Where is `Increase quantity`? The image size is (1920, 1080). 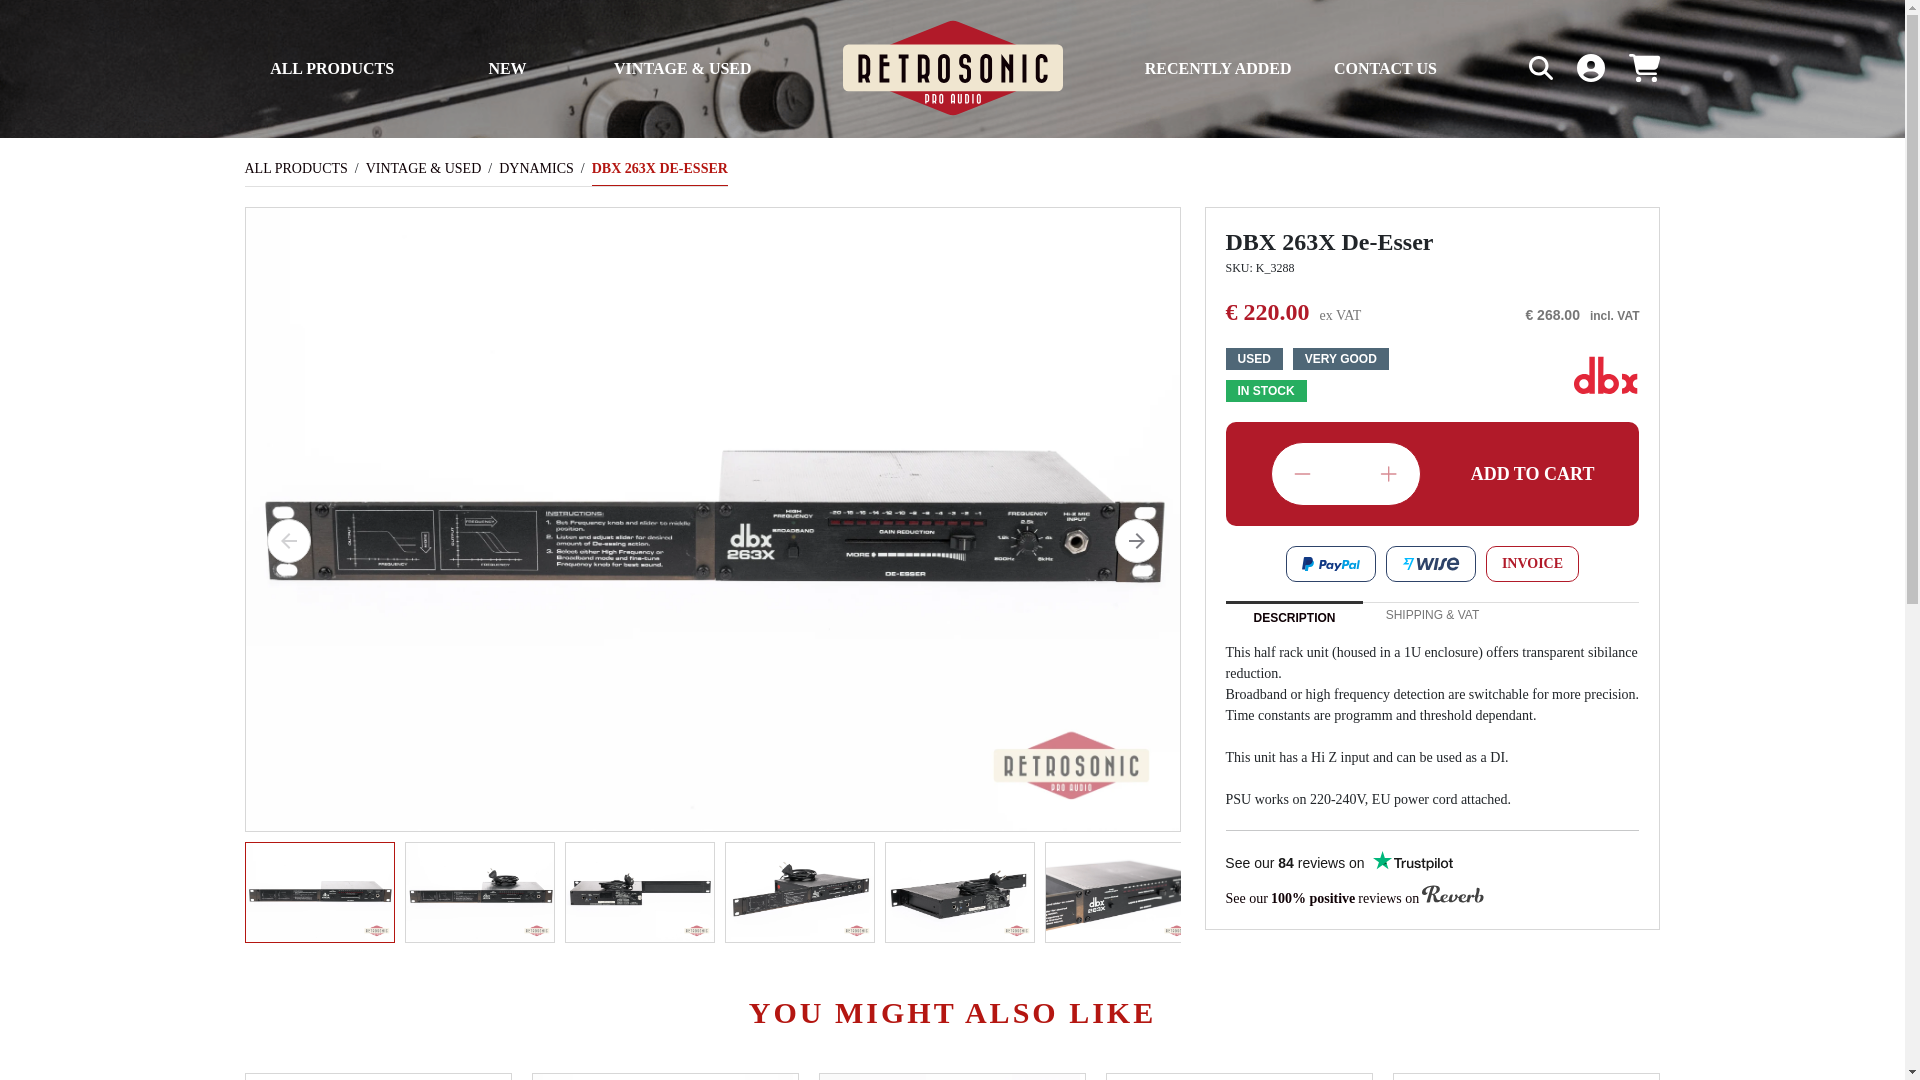 Increase quantity is located at coordinates (1388, 474).